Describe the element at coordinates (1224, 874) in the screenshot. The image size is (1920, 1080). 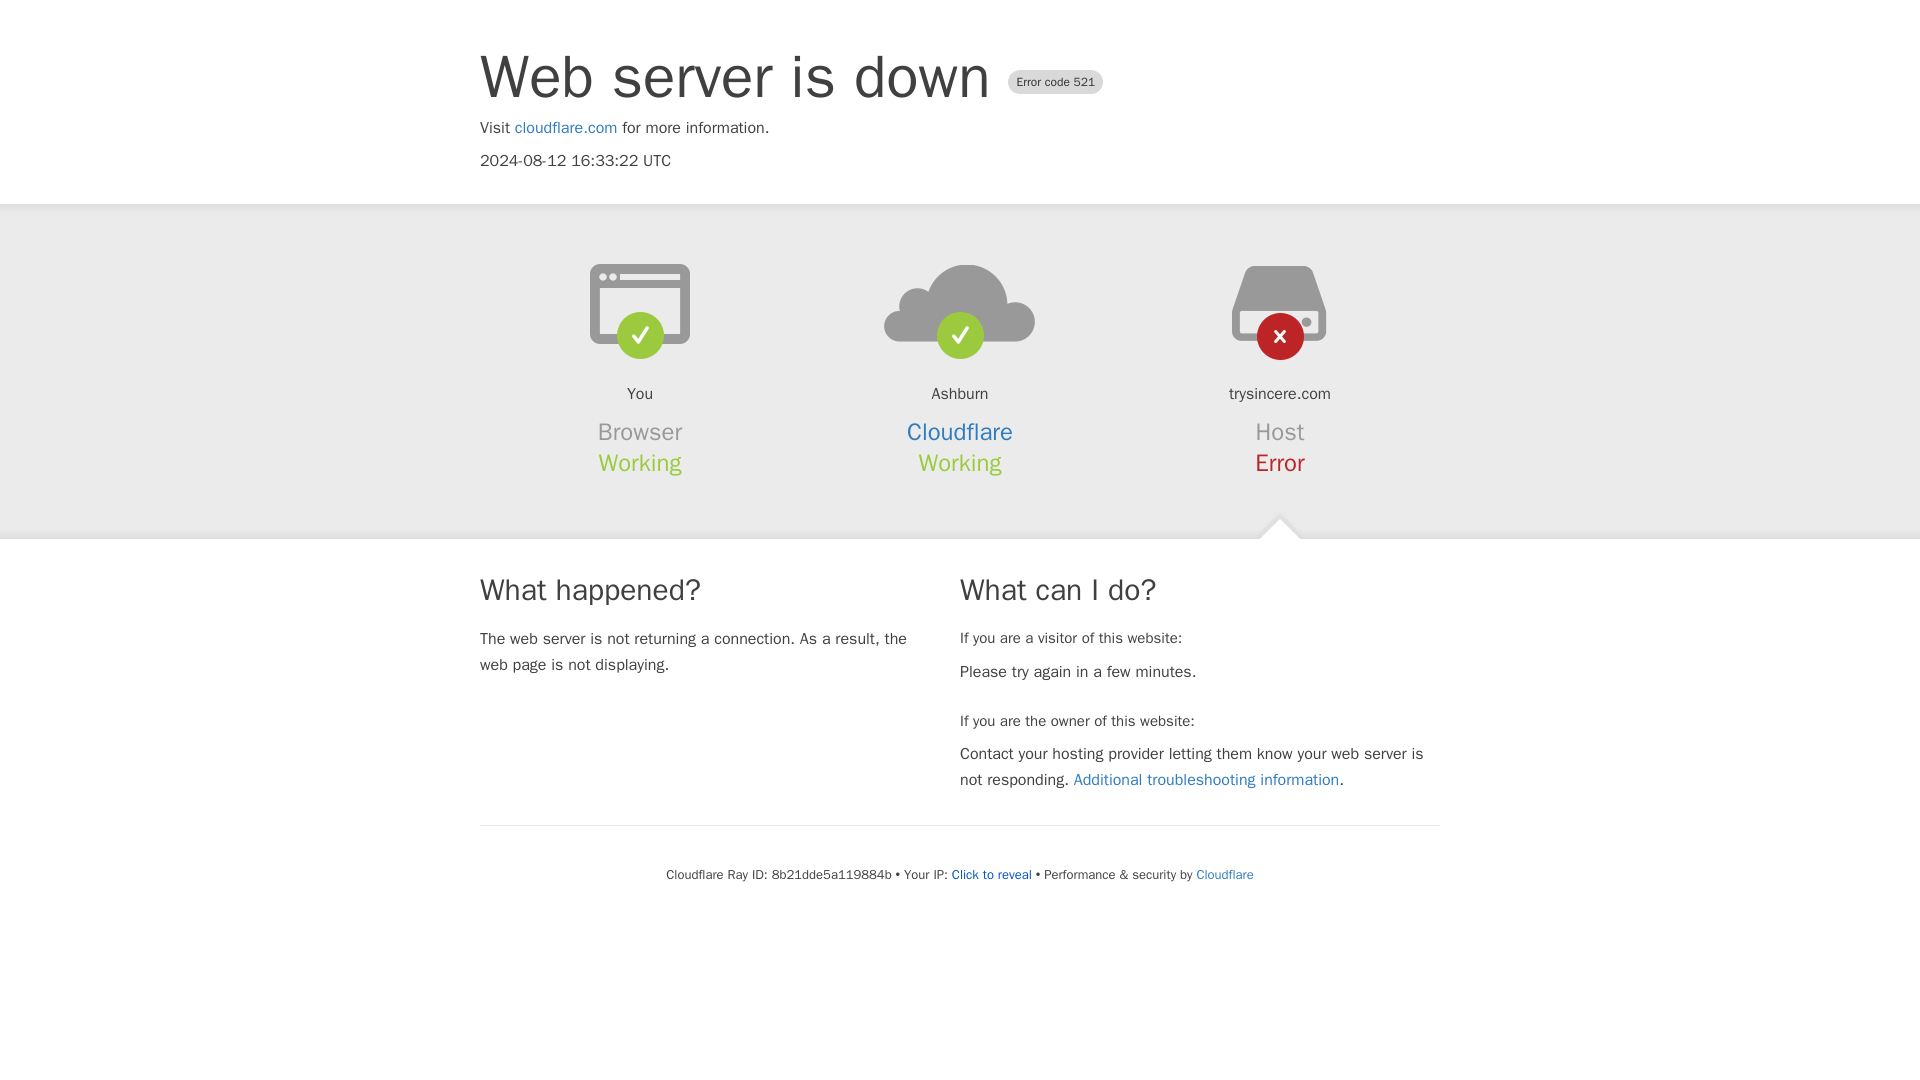
I see `Cloudflare` at that location.